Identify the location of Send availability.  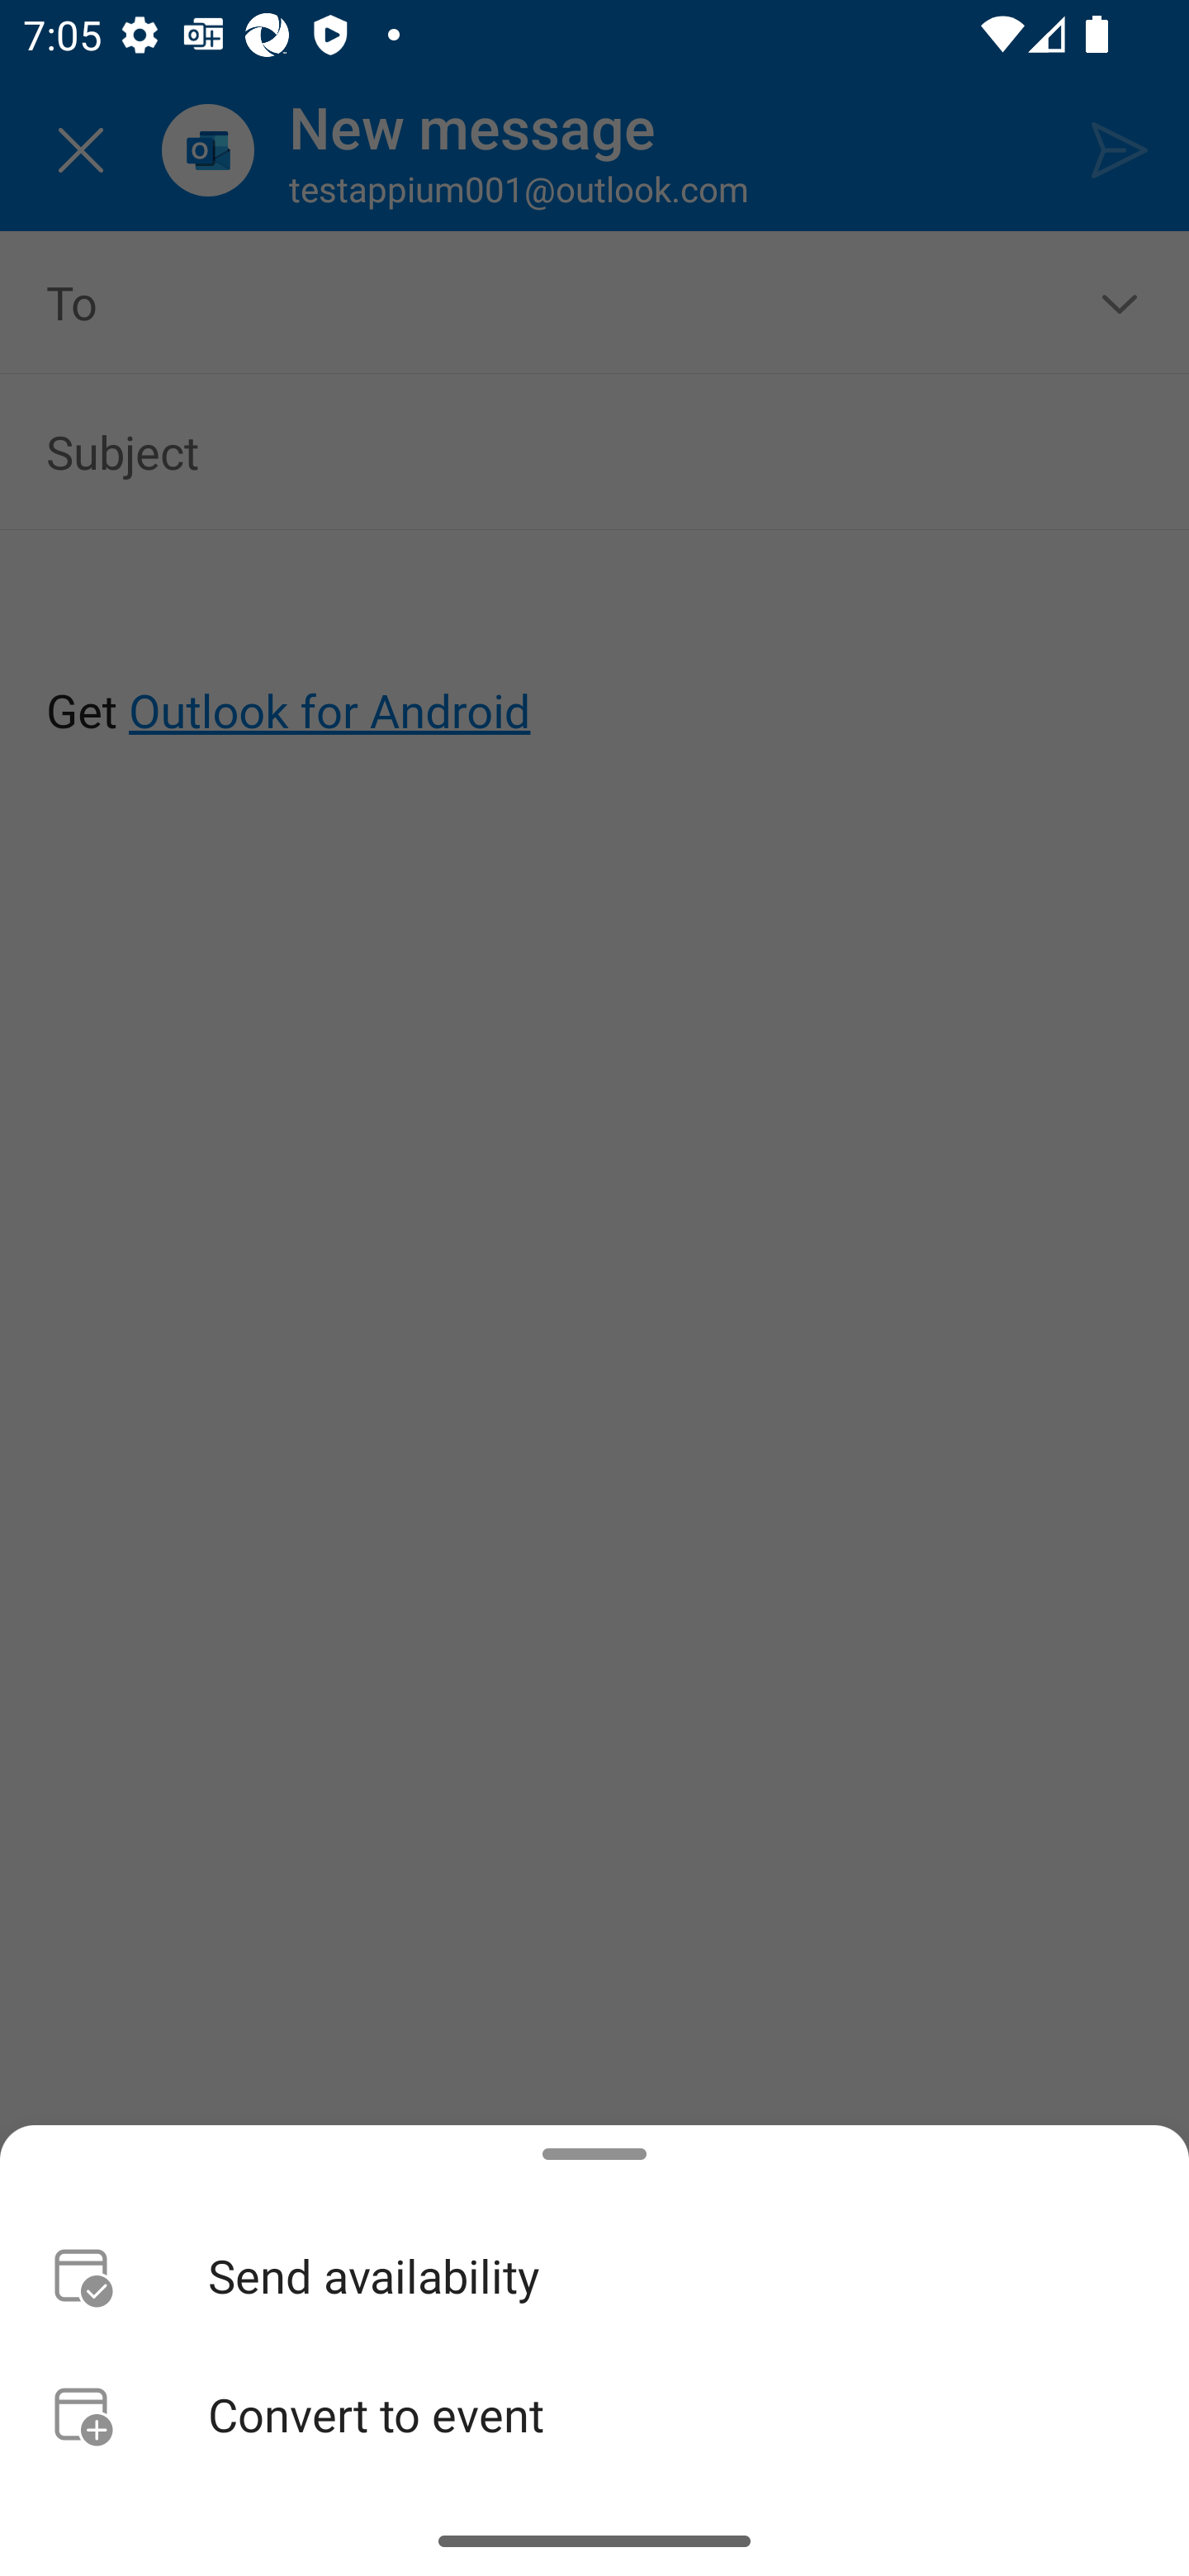
(594, 2274).